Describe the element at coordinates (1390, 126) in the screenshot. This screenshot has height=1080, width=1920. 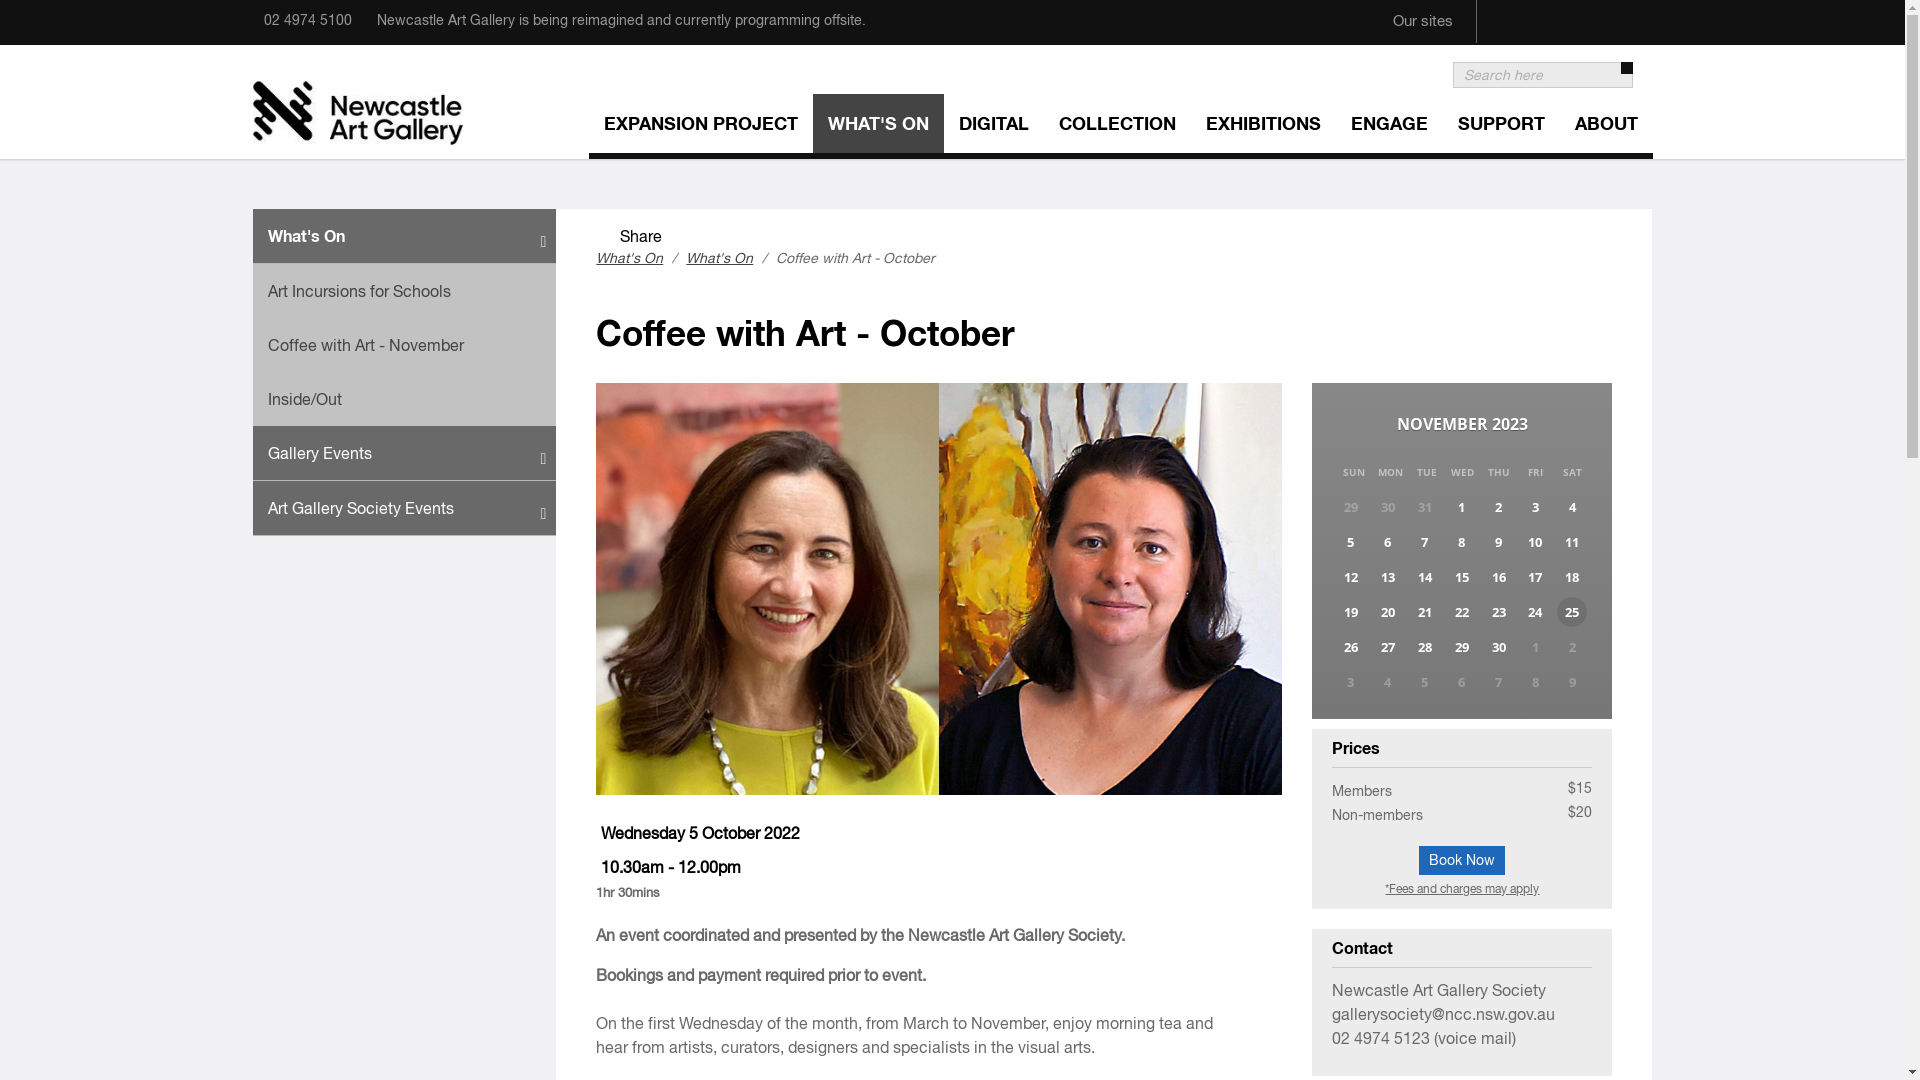
I see `ENGAGE` at that location.